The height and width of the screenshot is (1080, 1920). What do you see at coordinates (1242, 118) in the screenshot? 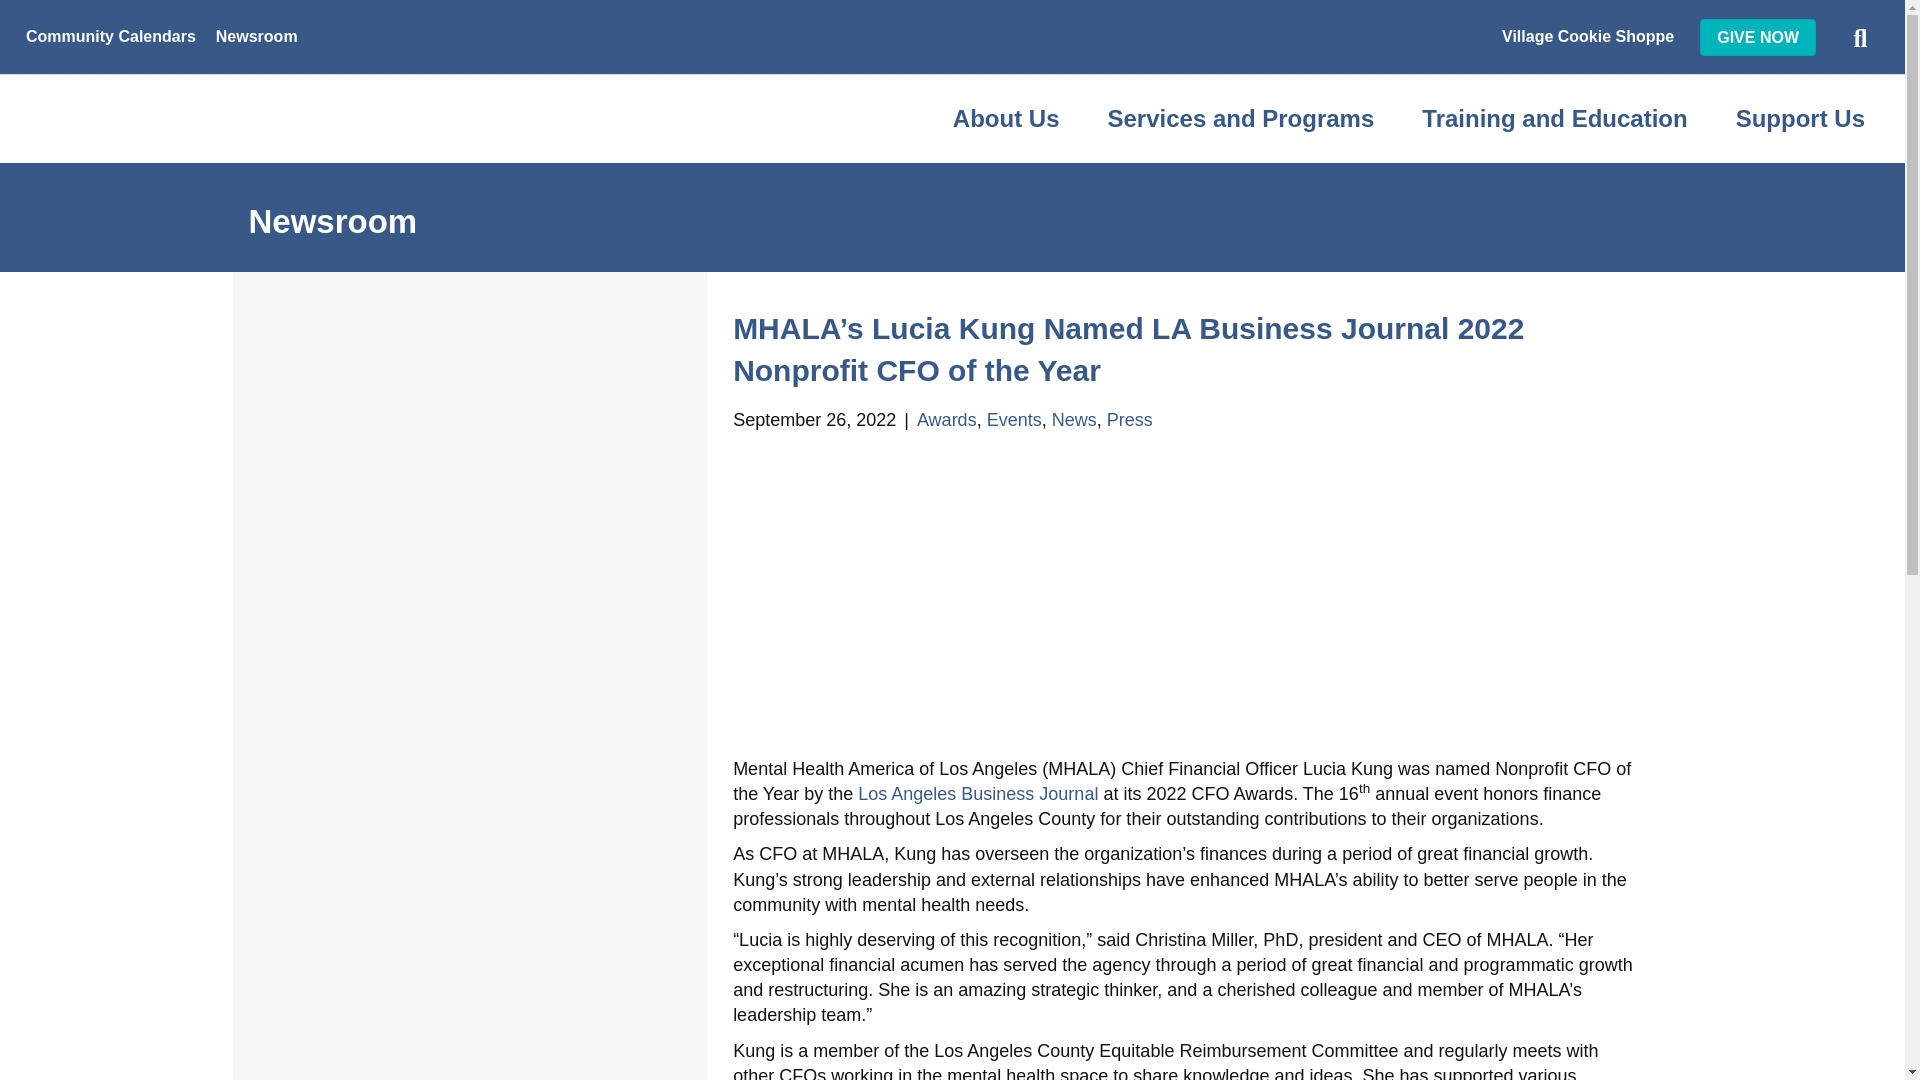
I see `Services and Programs` at bounding box center [1242, 118].